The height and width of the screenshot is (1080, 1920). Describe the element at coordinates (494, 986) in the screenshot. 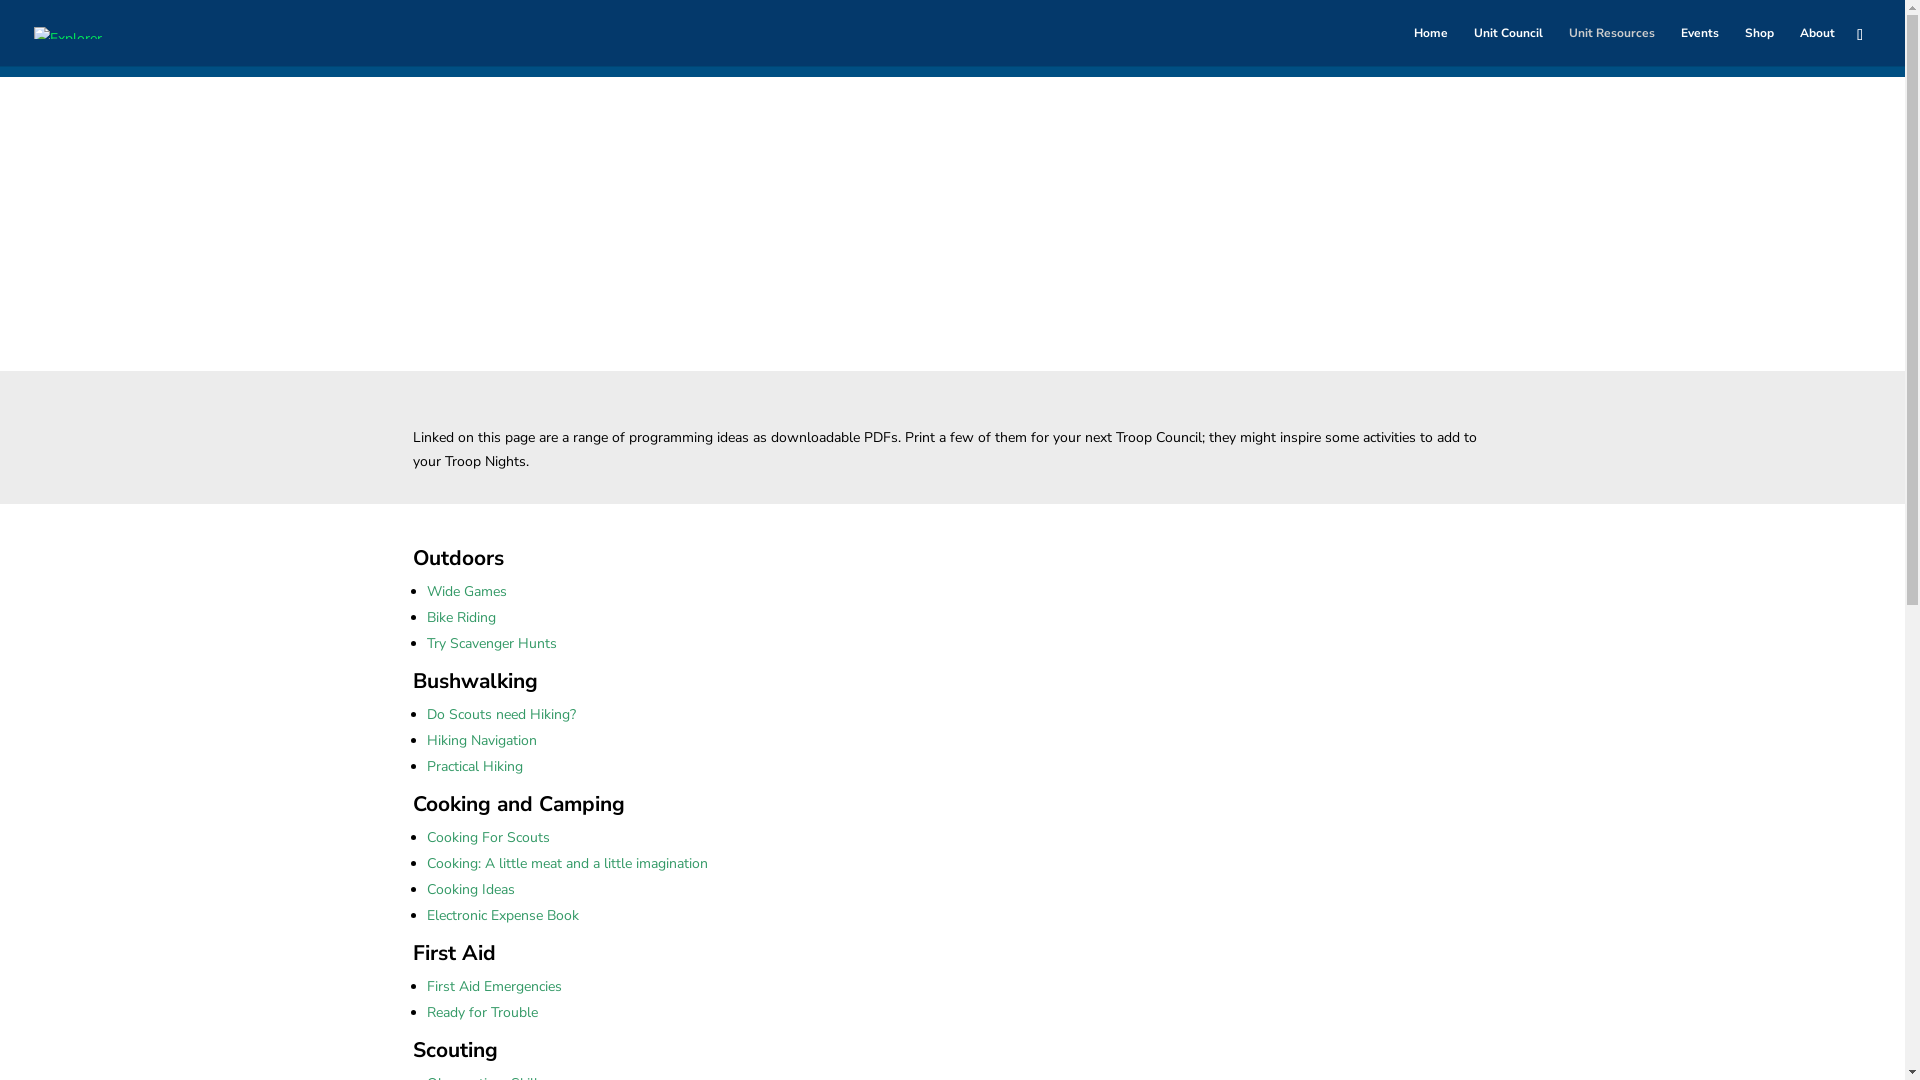

I see `First Aid Emergencies` at that location.